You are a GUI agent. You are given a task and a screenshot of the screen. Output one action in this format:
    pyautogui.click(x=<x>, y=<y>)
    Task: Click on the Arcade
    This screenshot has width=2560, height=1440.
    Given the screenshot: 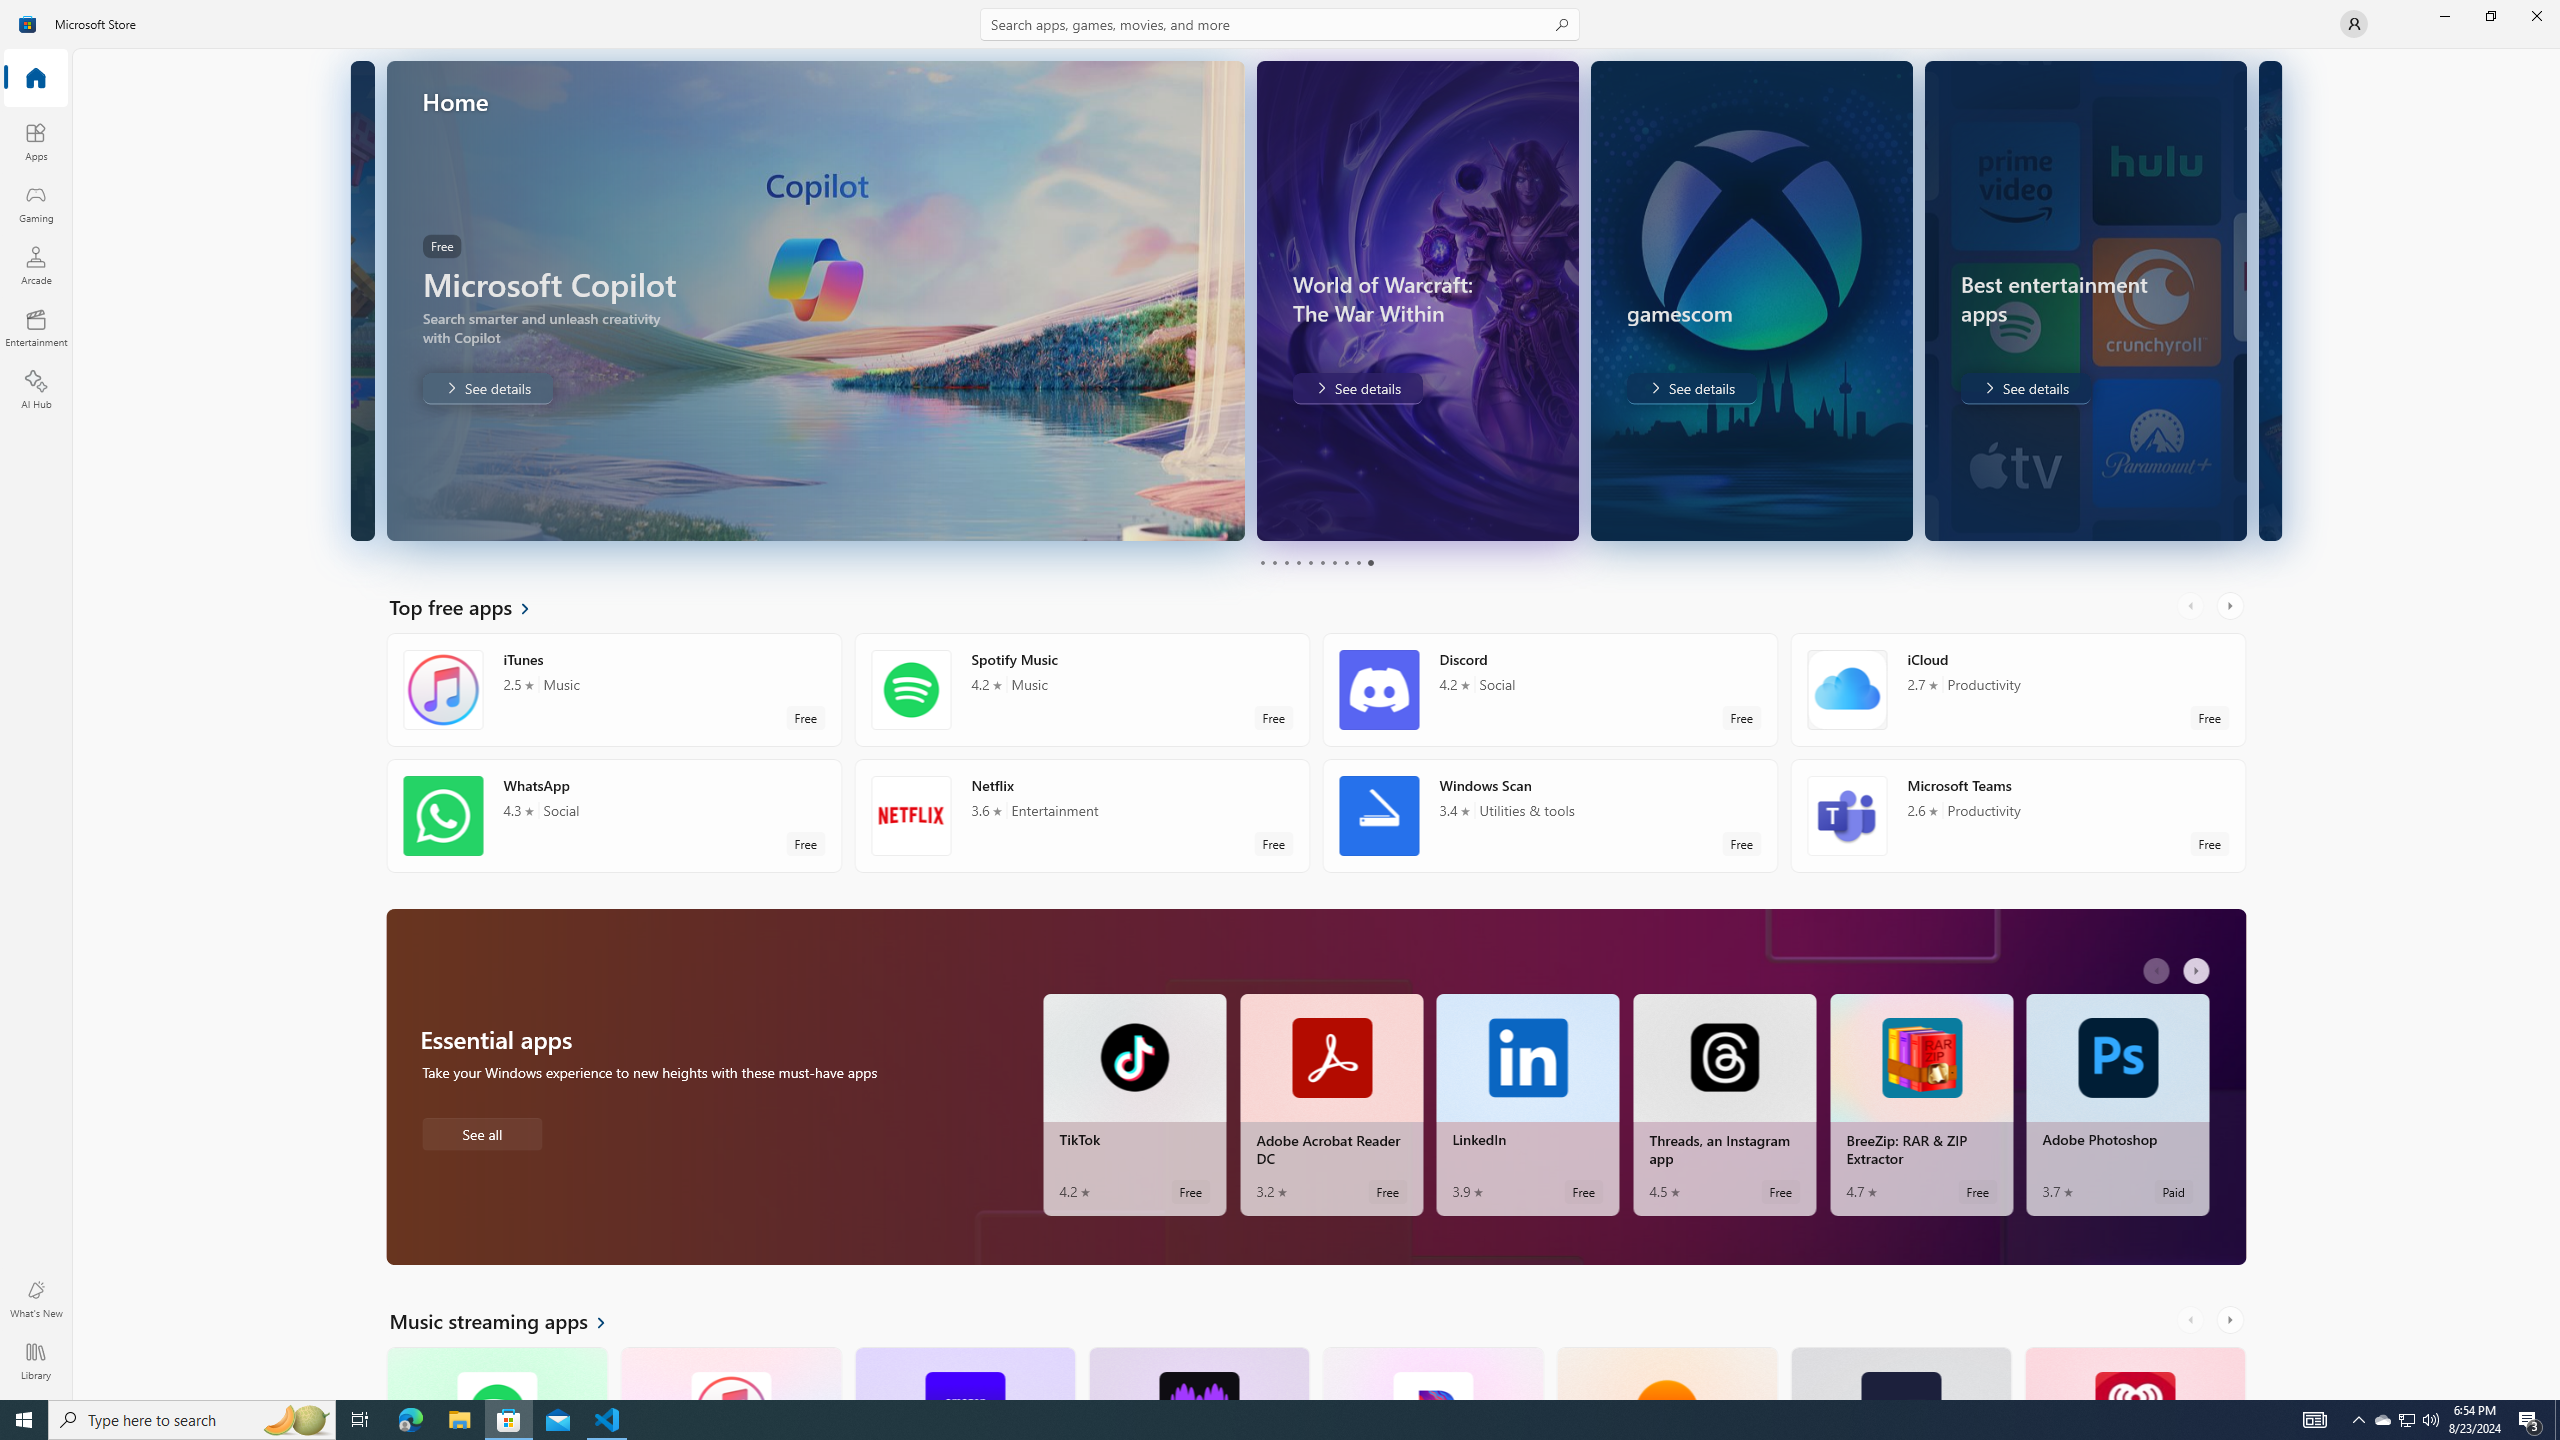 What is the action you would take?
    pyautogui.click(x=36, y=265)
    